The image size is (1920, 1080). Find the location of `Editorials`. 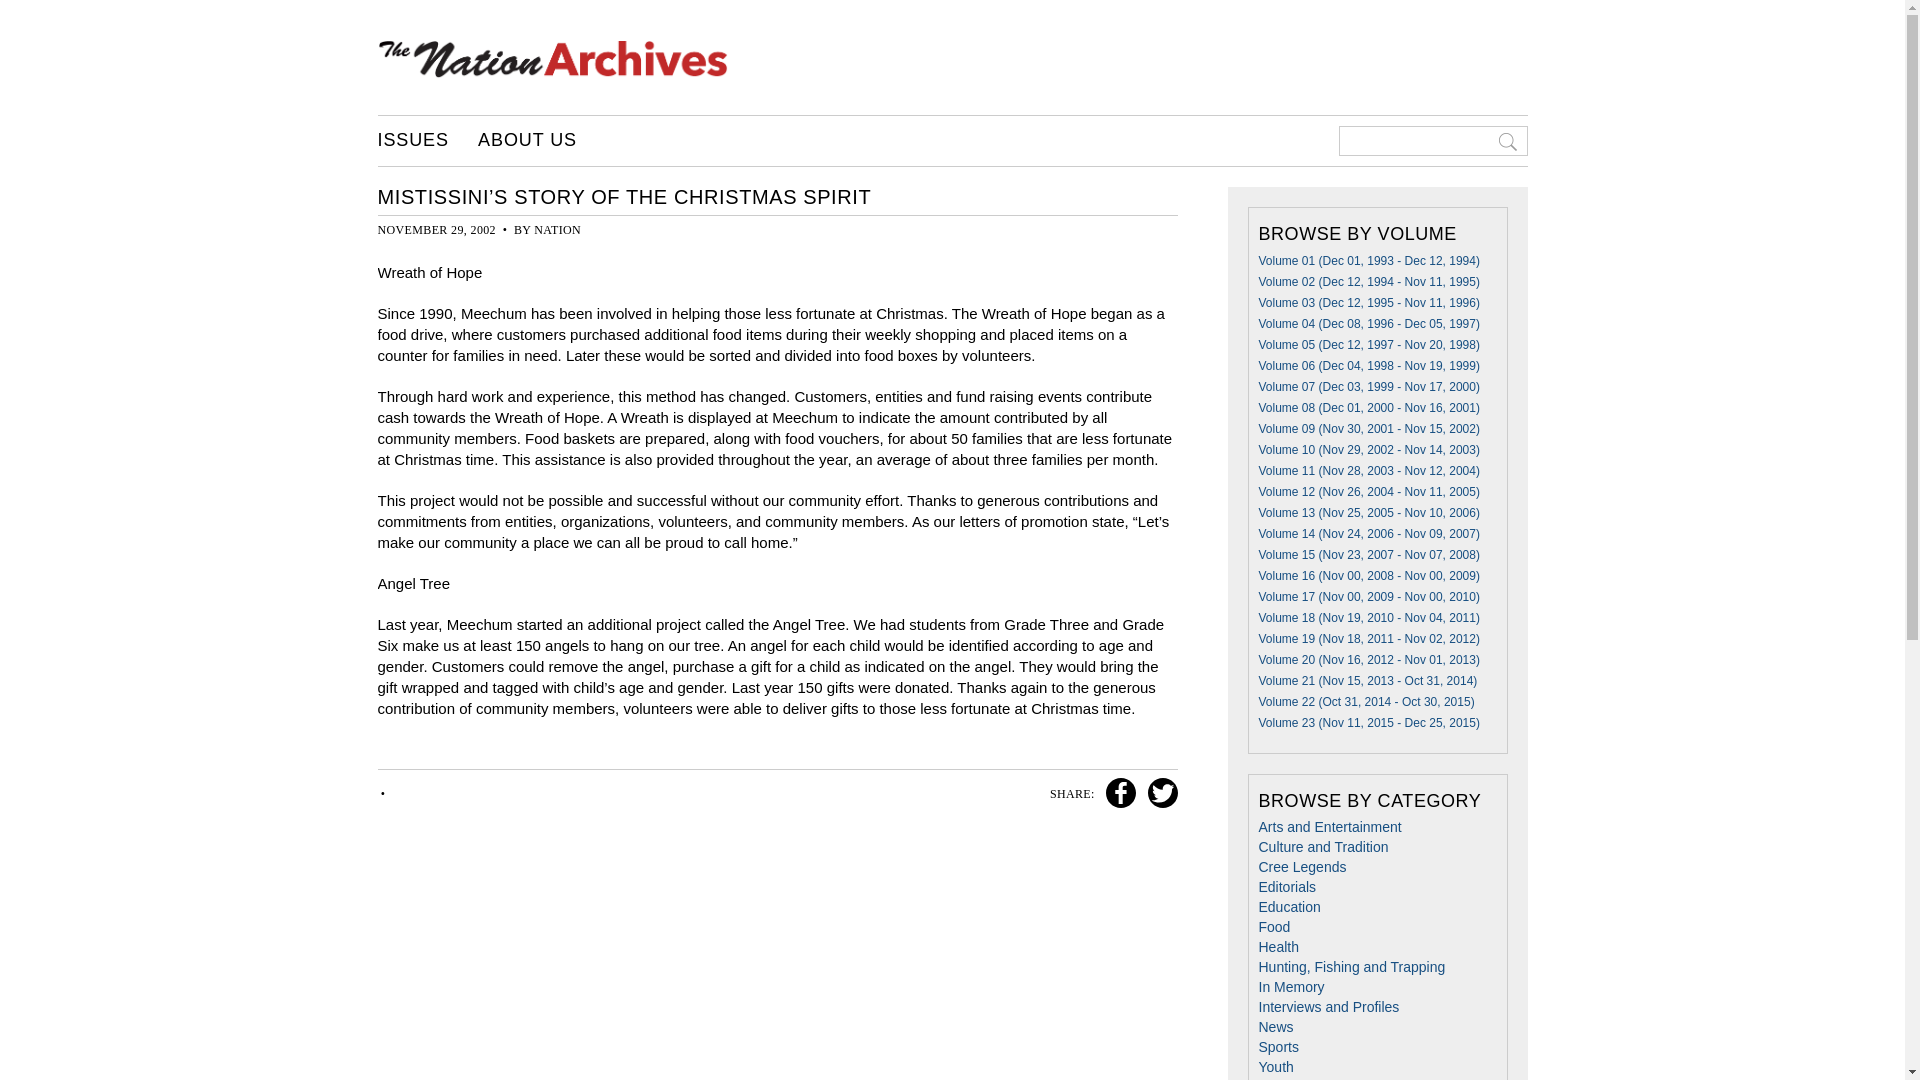

Editorials is located at coordinates (1286, 887).